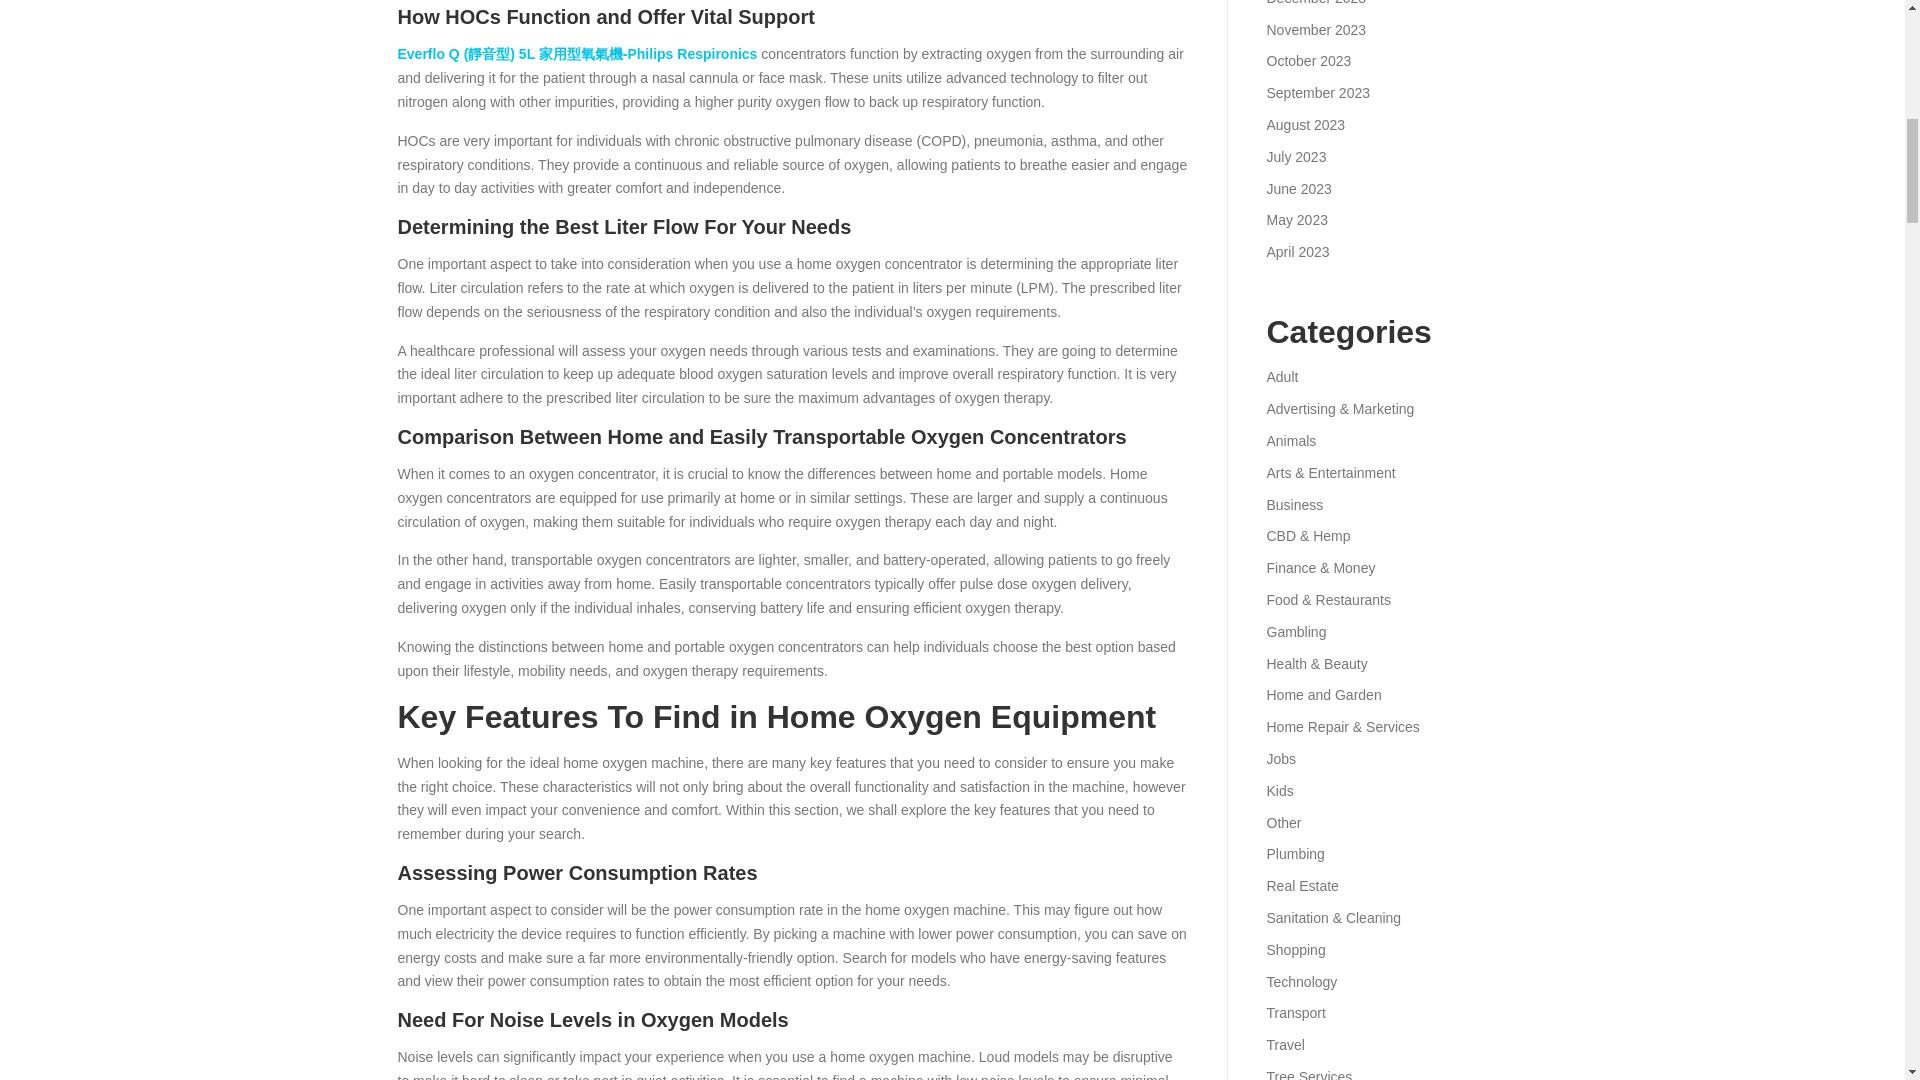 Image resolution: width=1920 pixels, height=1080 pixels. I want to click on Business, so click(1294, 504).